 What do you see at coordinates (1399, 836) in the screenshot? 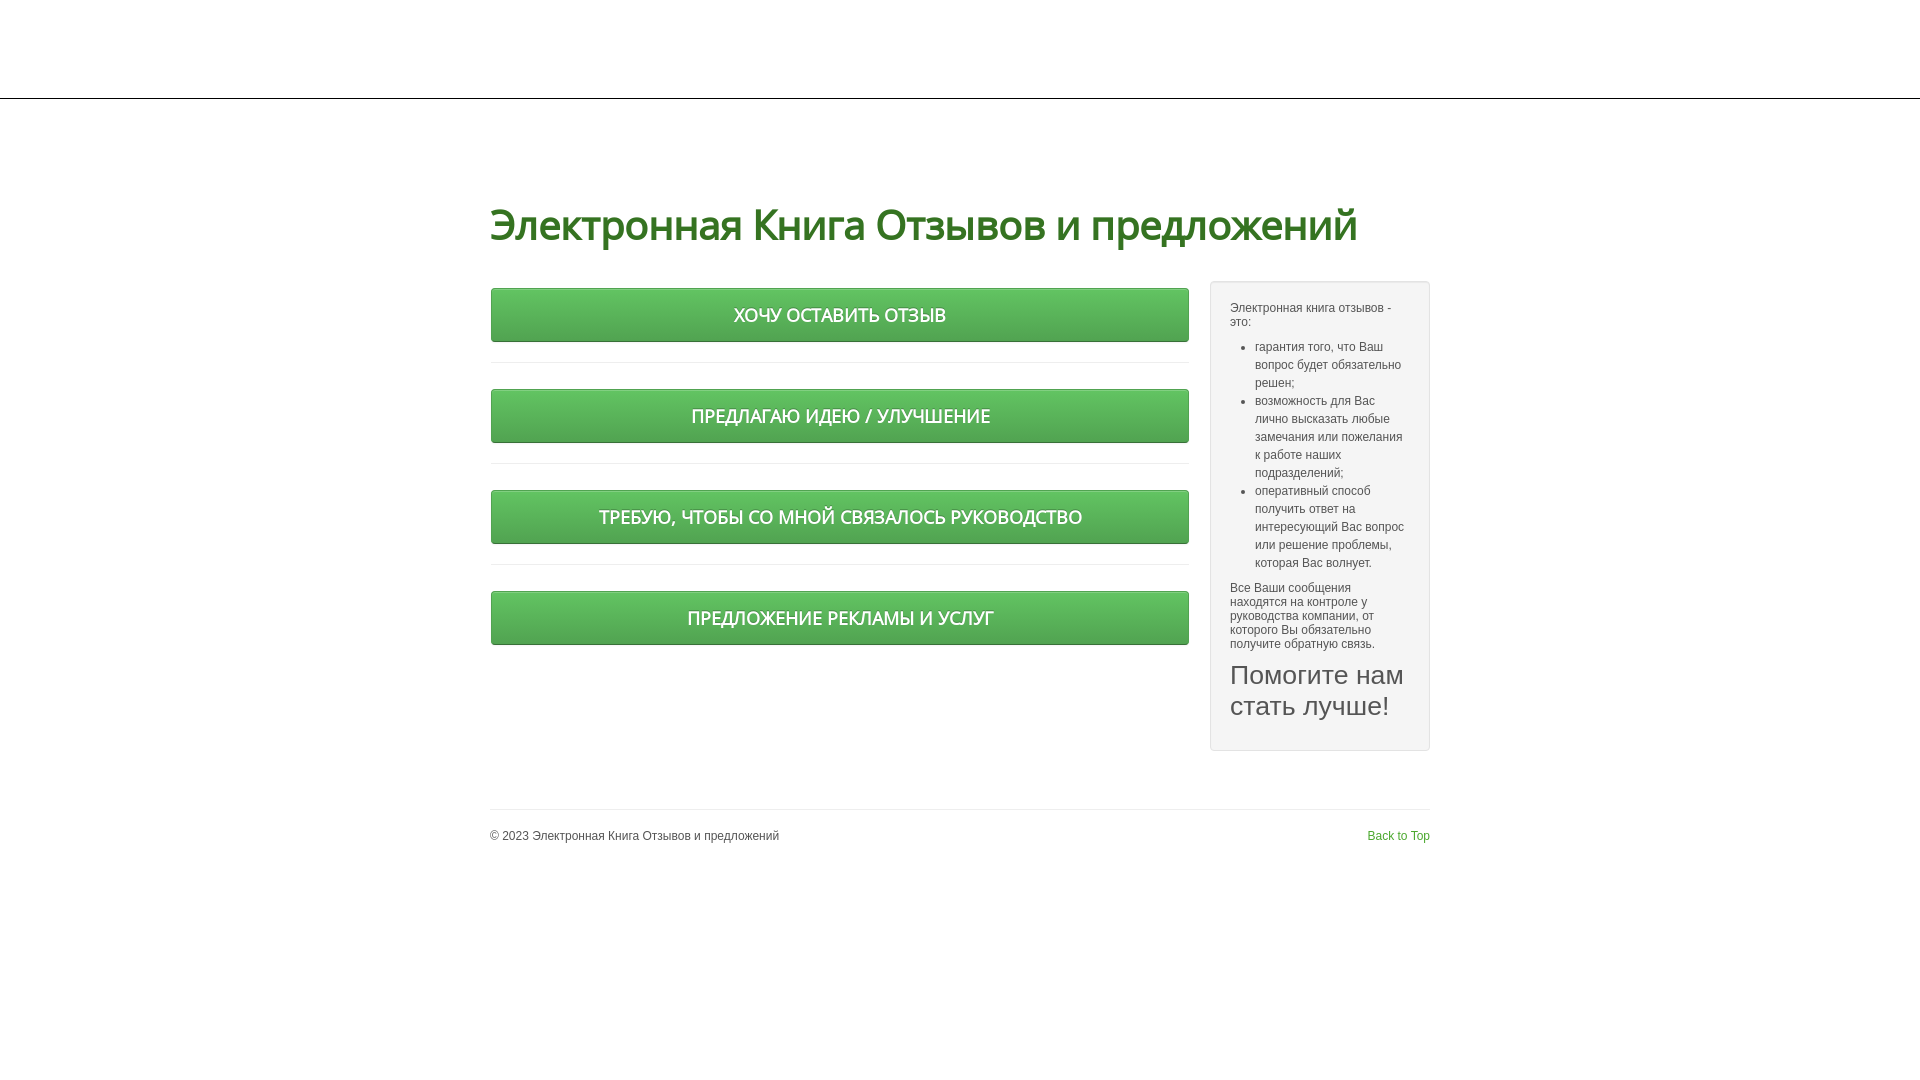
I see `Back to Top` at bounding box center [1399, 836].